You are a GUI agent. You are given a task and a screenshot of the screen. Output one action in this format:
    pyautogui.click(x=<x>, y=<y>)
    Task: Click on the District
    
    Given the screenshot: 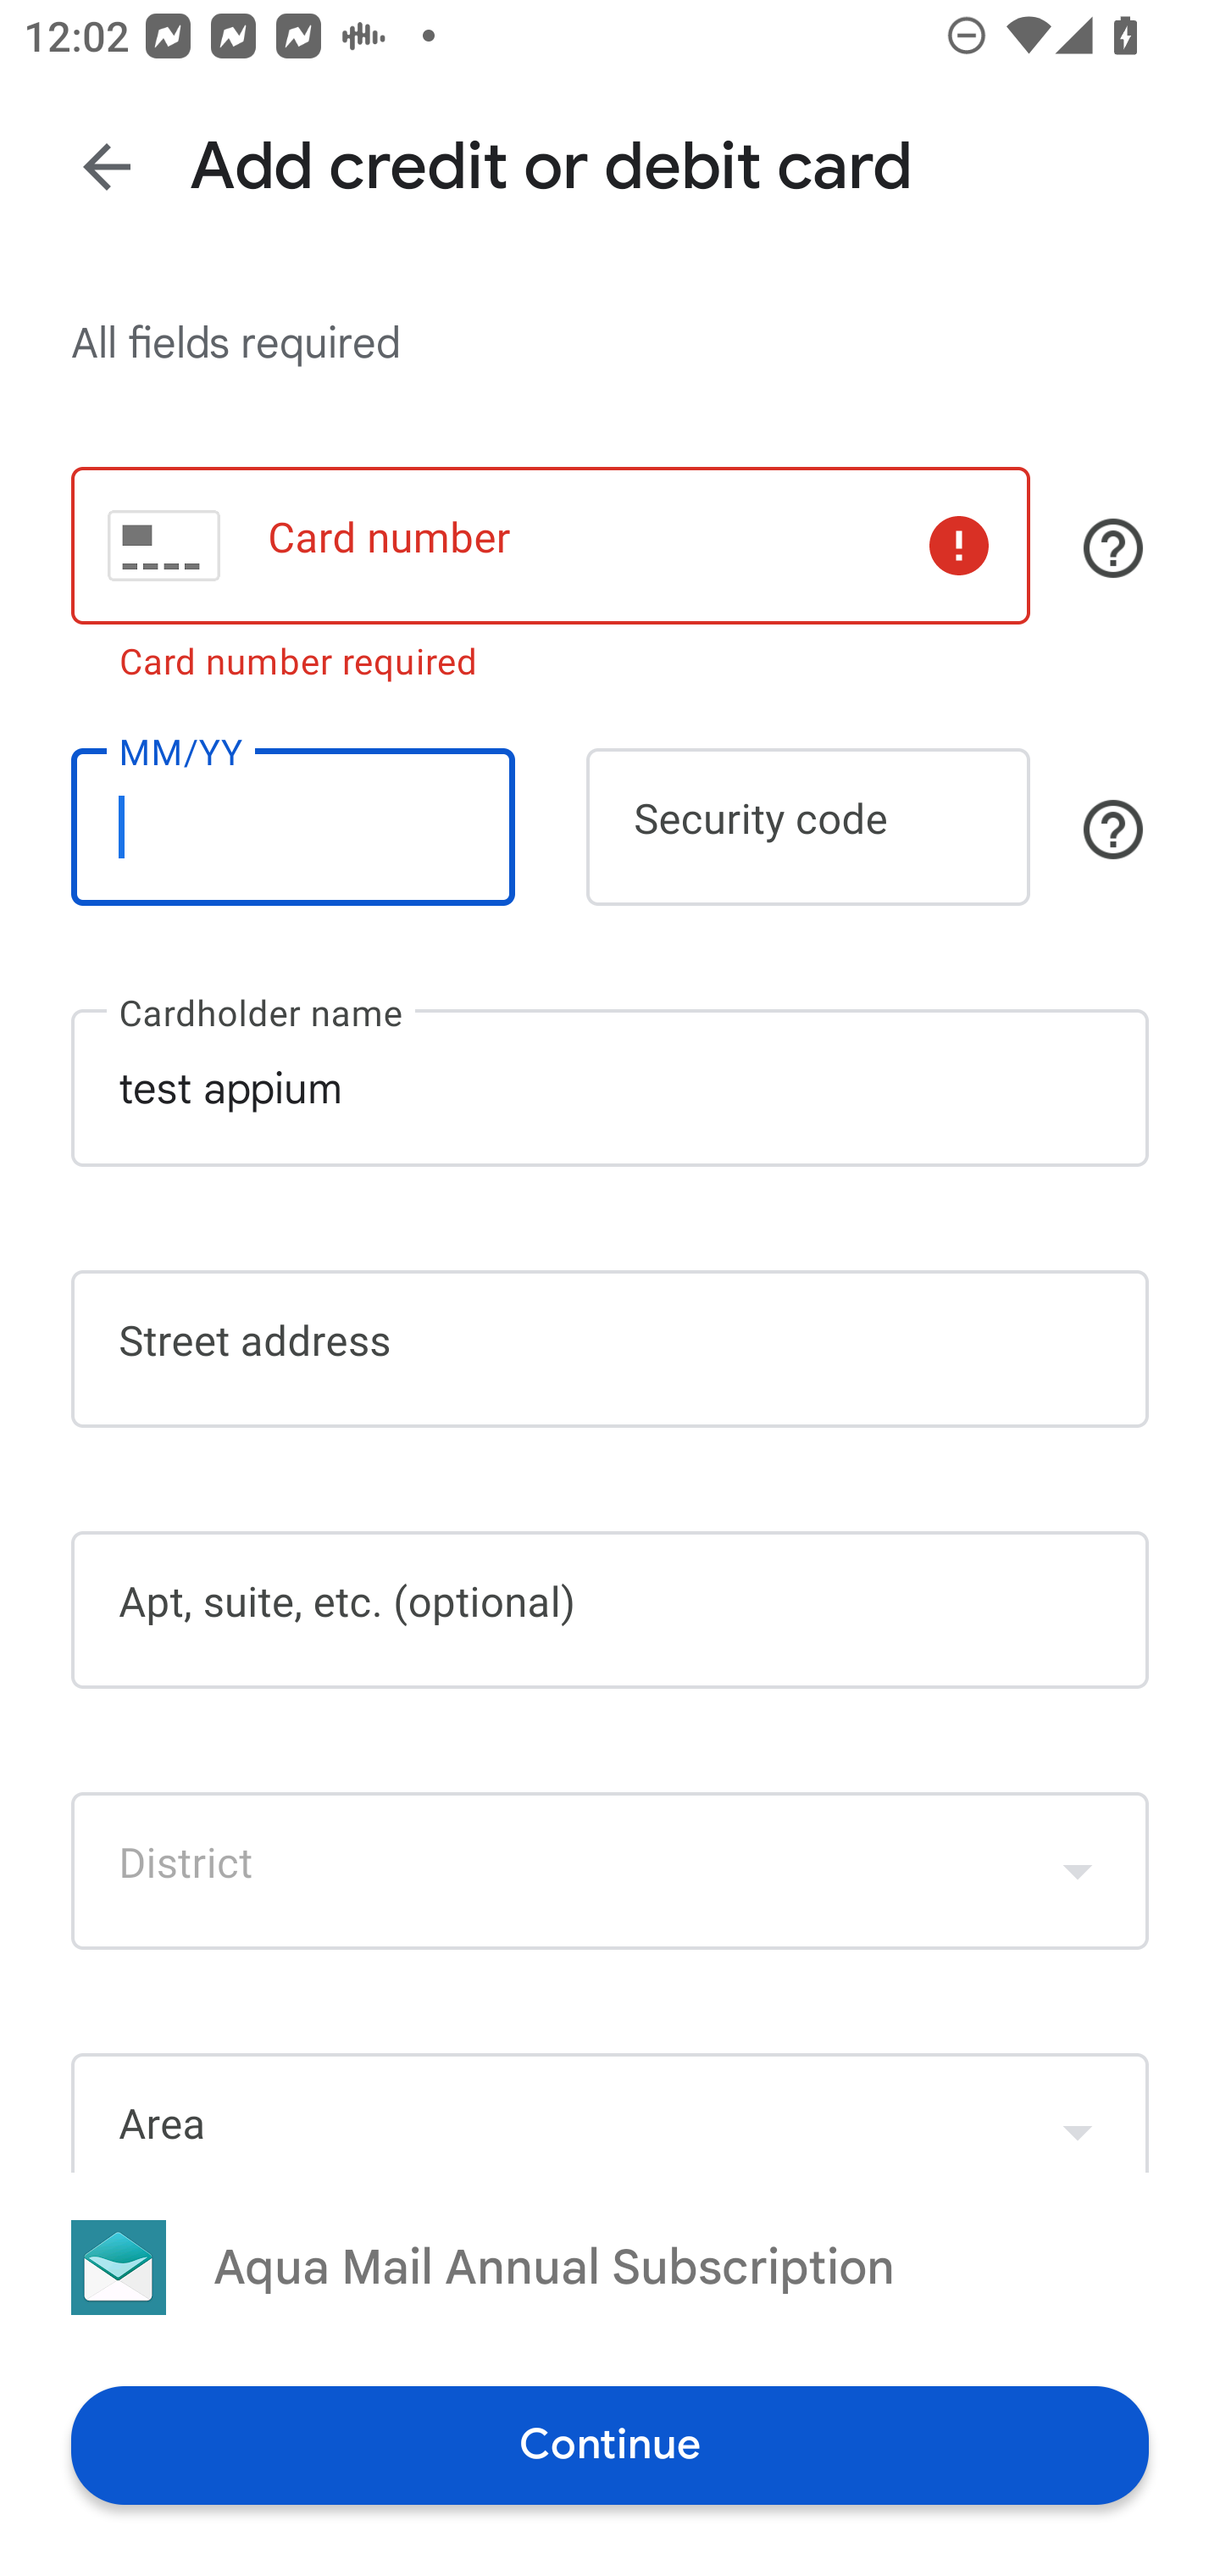 What is the action you would take?
    pyautogui.click(x=610, y=1871)
    